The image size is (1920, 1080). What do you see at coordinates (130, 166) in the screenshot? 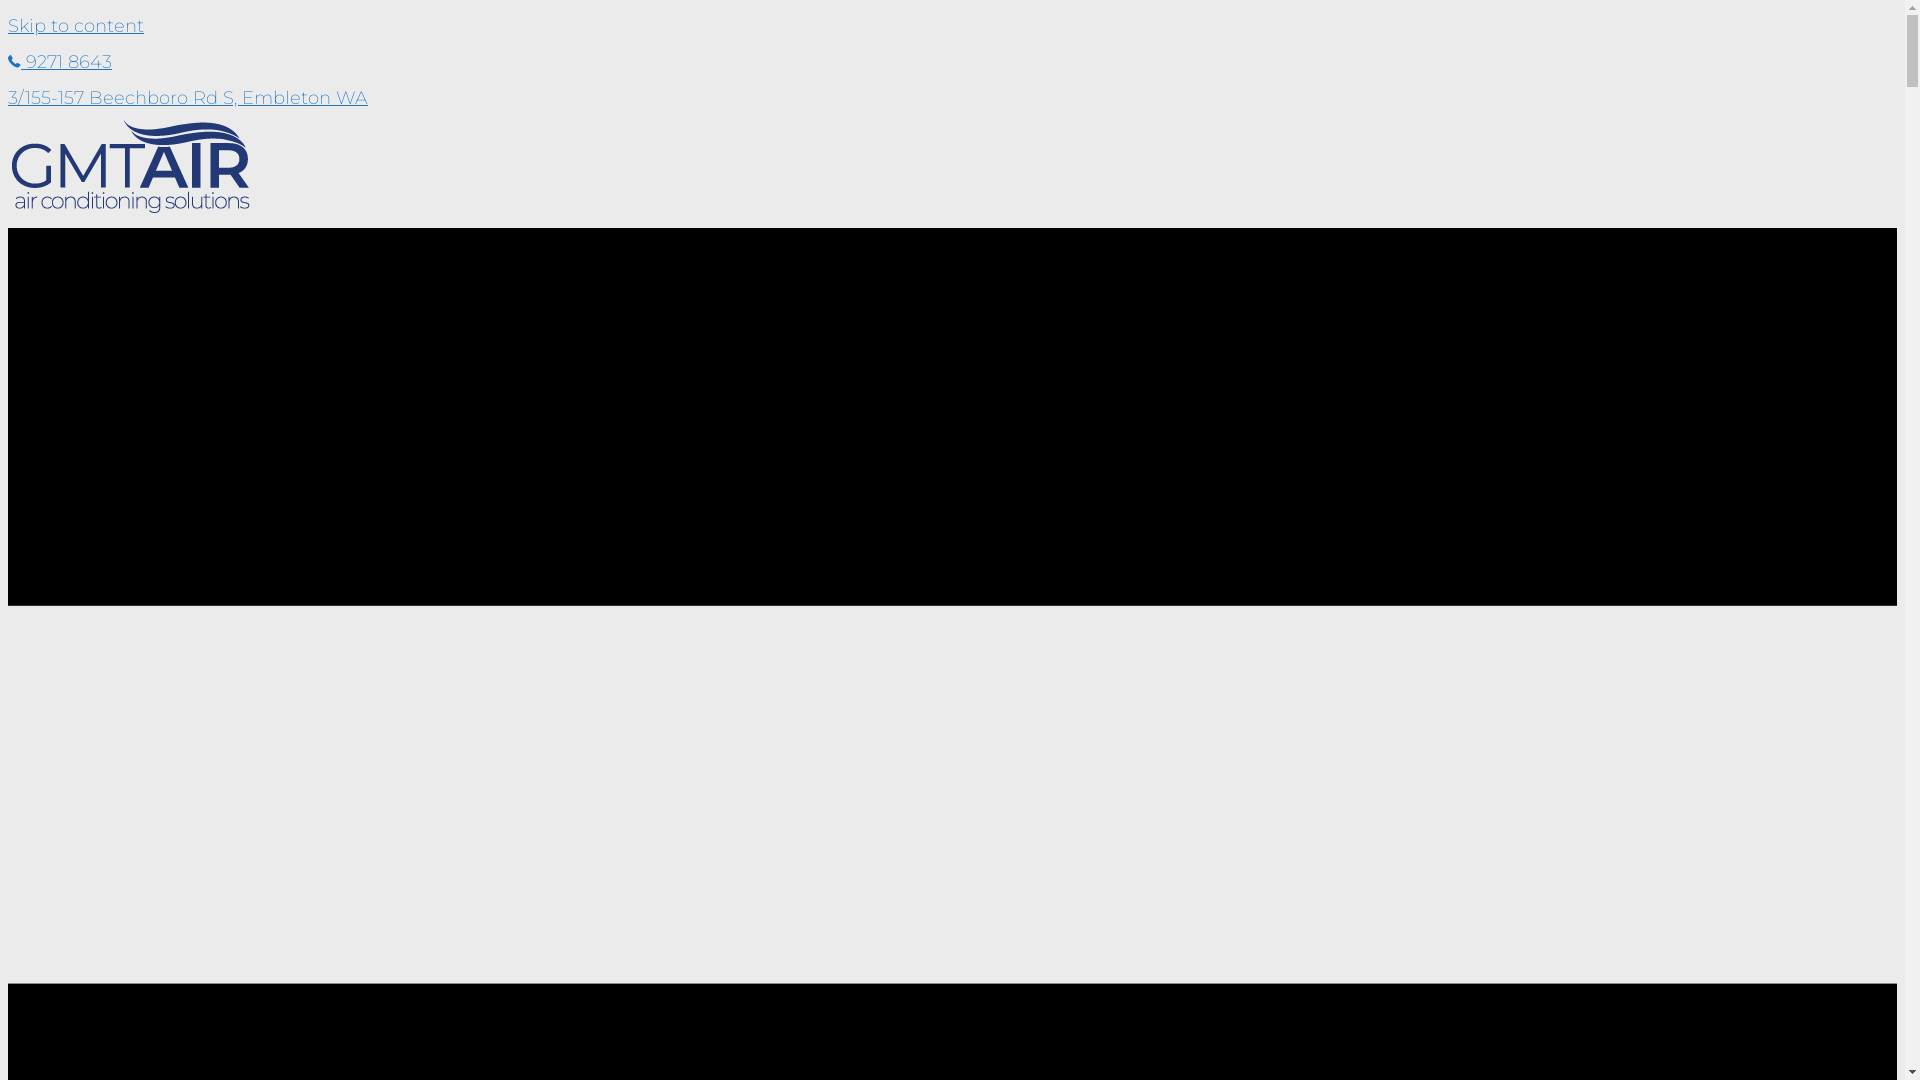
I see `gmt-air-logo` at bounding box center [130, 166].